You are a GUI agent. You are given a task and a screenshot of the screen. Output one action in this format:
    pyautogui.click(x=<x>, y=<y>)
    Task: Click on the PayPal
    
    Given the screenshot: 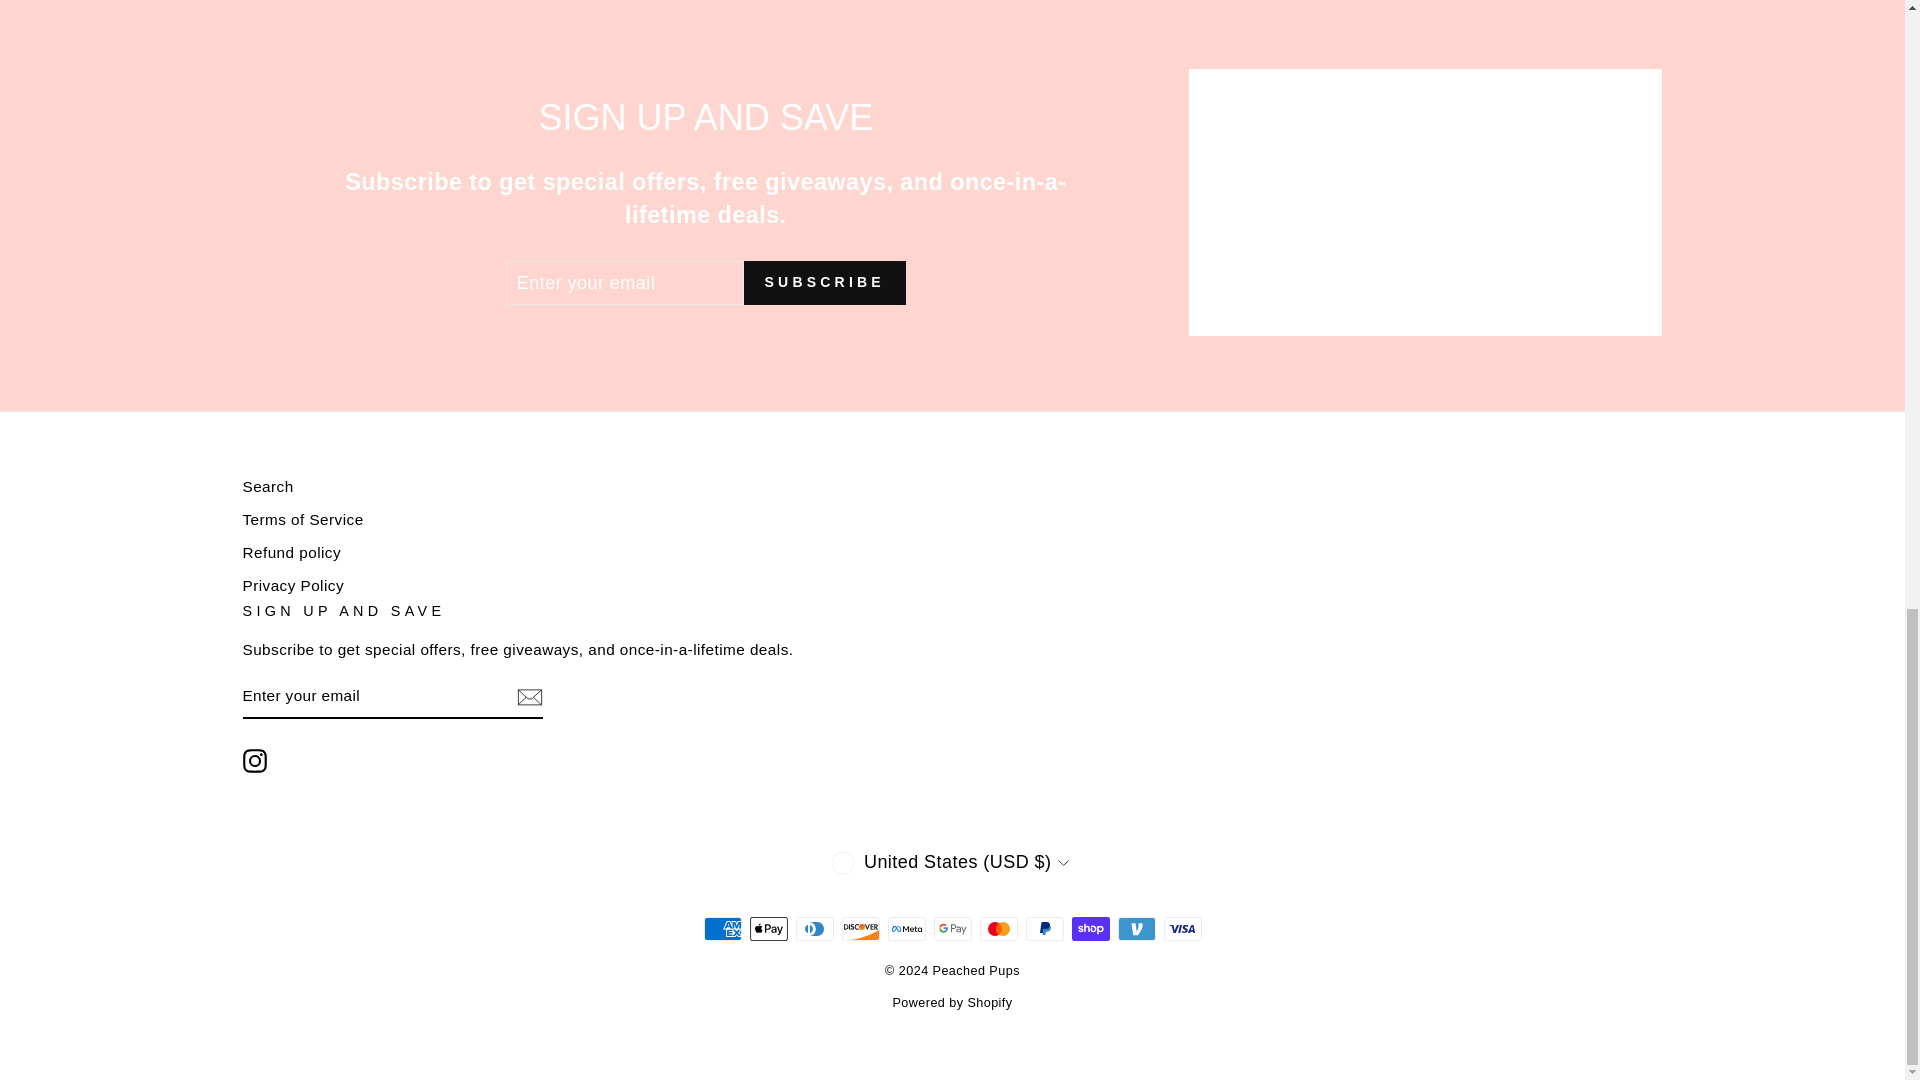 What is the action you would take?
    pyautogui.click(x=1044, y=928)
    